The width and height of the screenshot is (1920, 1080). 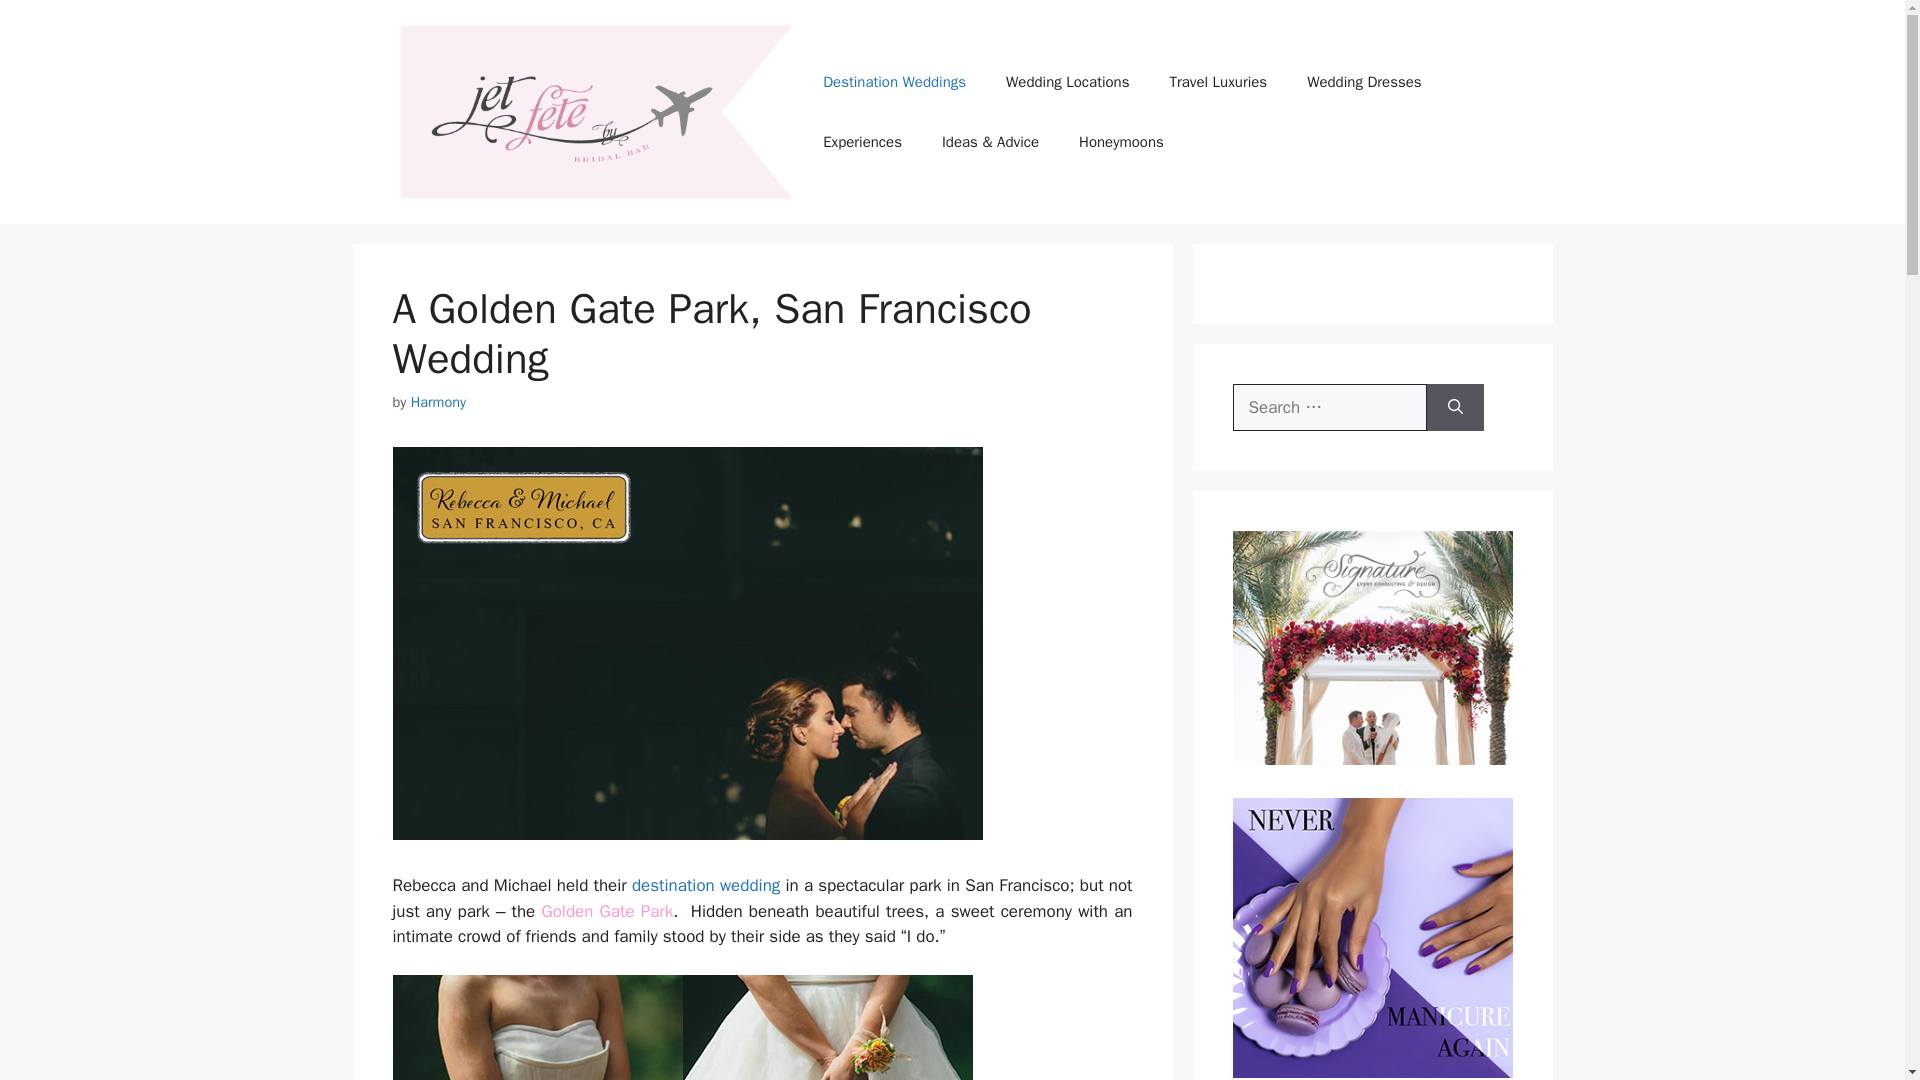 I want to click on Traditional Destination Wedding in Greece, so click(x=705, y=885).